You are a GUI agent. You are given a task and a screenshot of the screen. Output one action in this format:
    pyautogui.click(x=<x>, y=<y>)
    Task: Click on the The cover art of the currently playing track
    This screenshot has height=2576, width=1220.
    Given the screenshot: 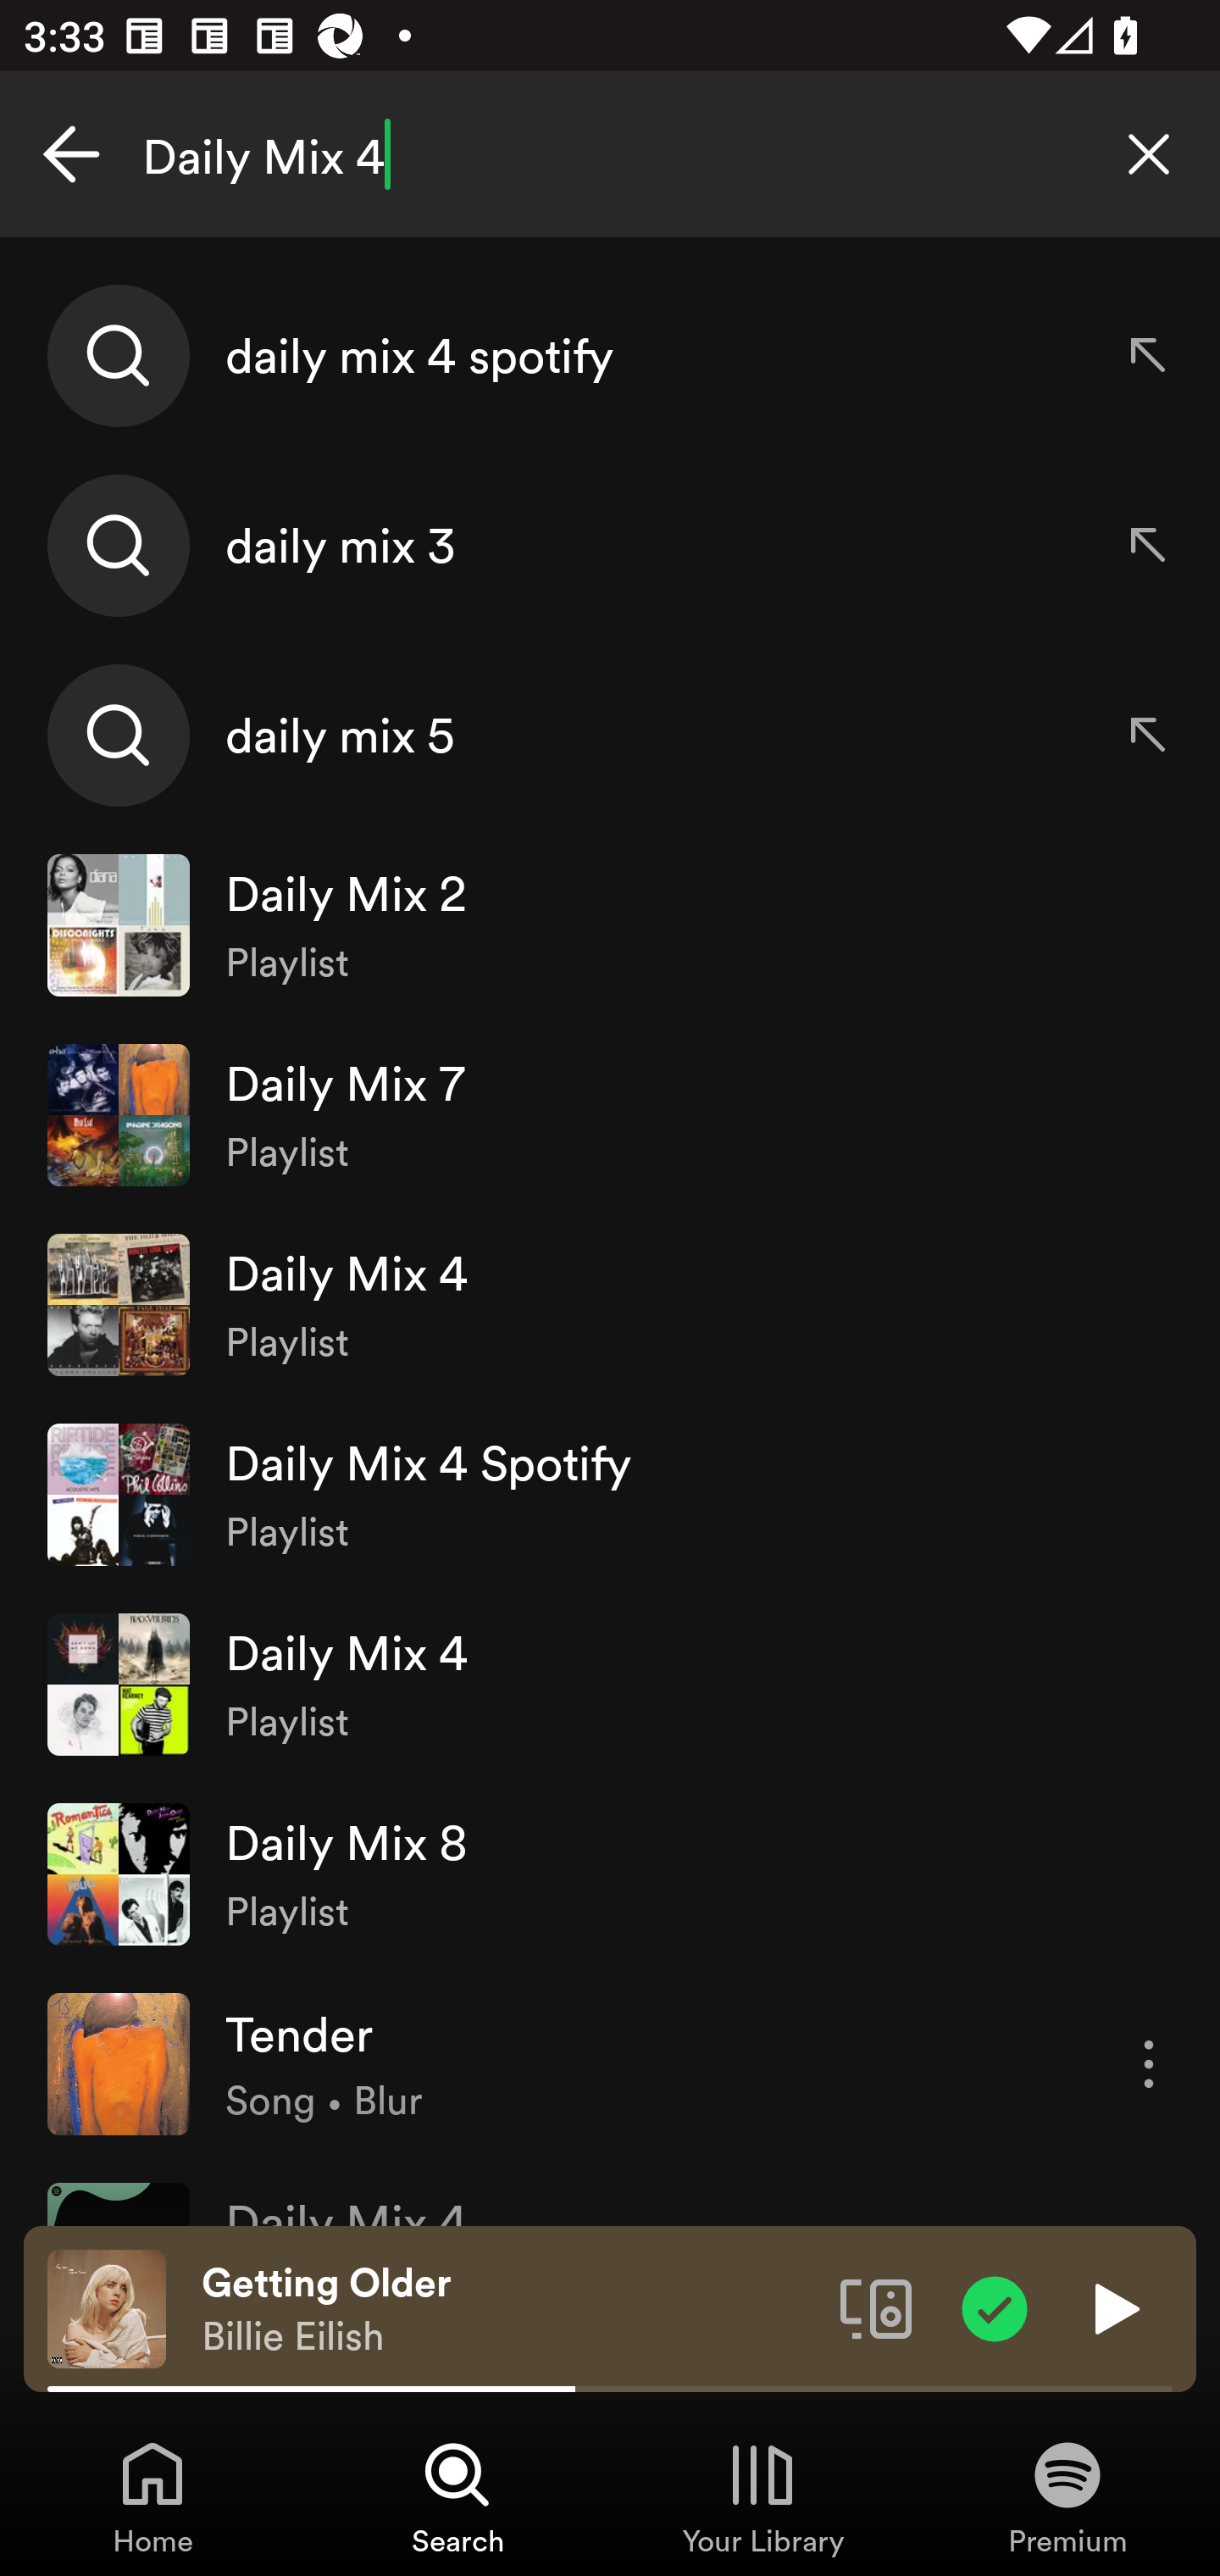 What is the action you would take?
    pyautogui.click(x=107, y=2307)
    